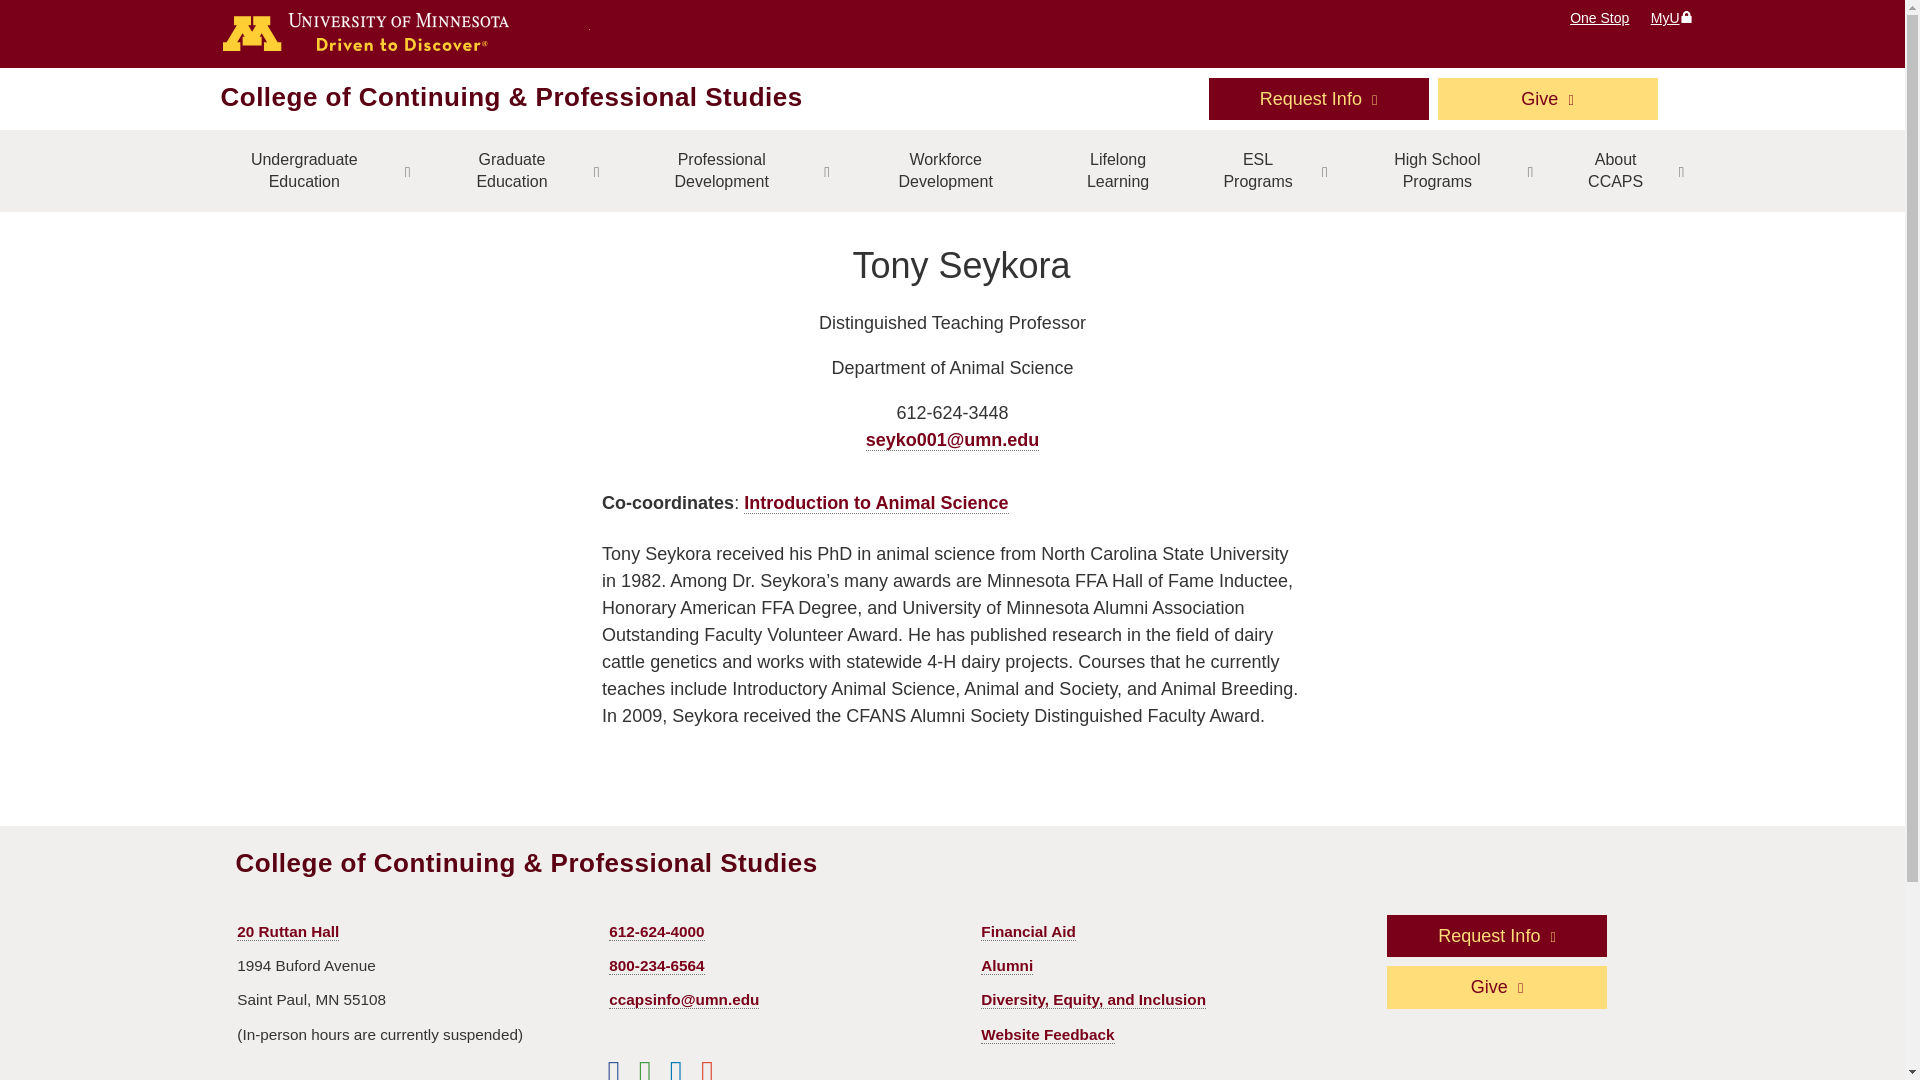 This screenshot has height=1080, width=1920. What do you see at coordinates (314, 170) in the screenshot?
I see `Undergraduate Degrees, Certificates, and Minors` at bounding box center [314, 170].